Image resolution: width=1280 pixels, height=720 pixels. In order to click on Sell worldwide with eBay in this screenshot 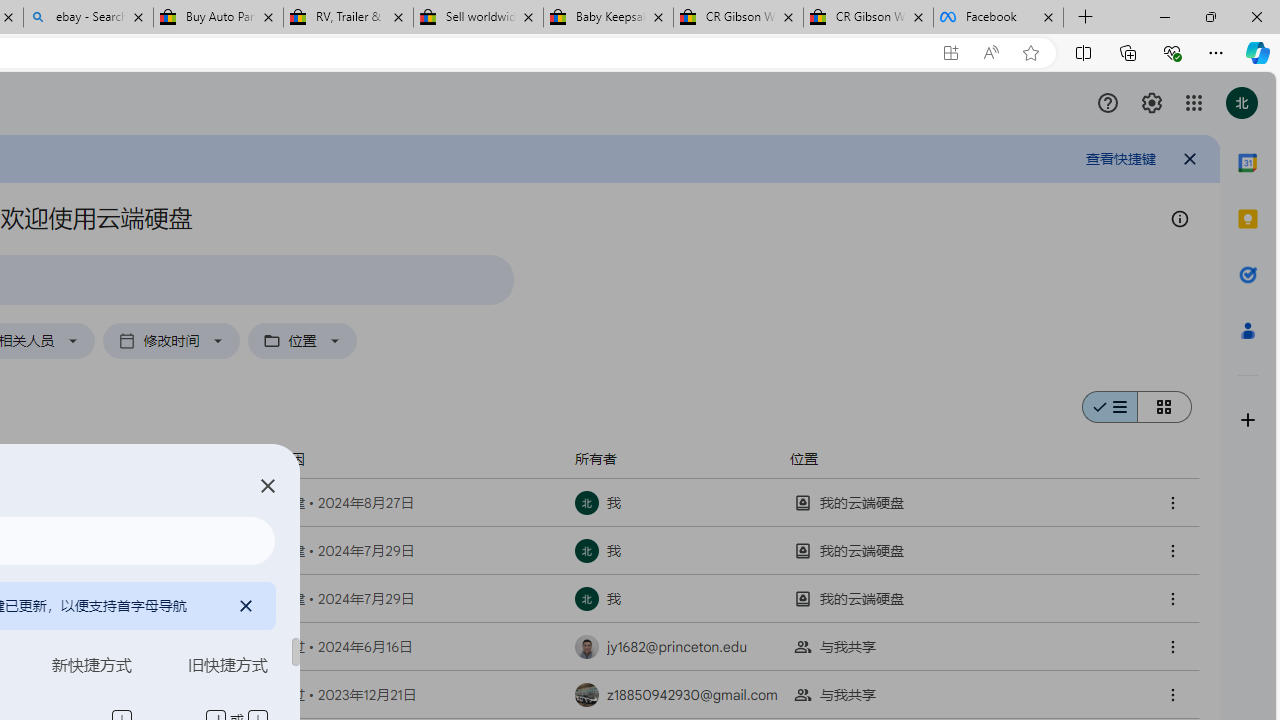, I will do `click(478, 18)`.